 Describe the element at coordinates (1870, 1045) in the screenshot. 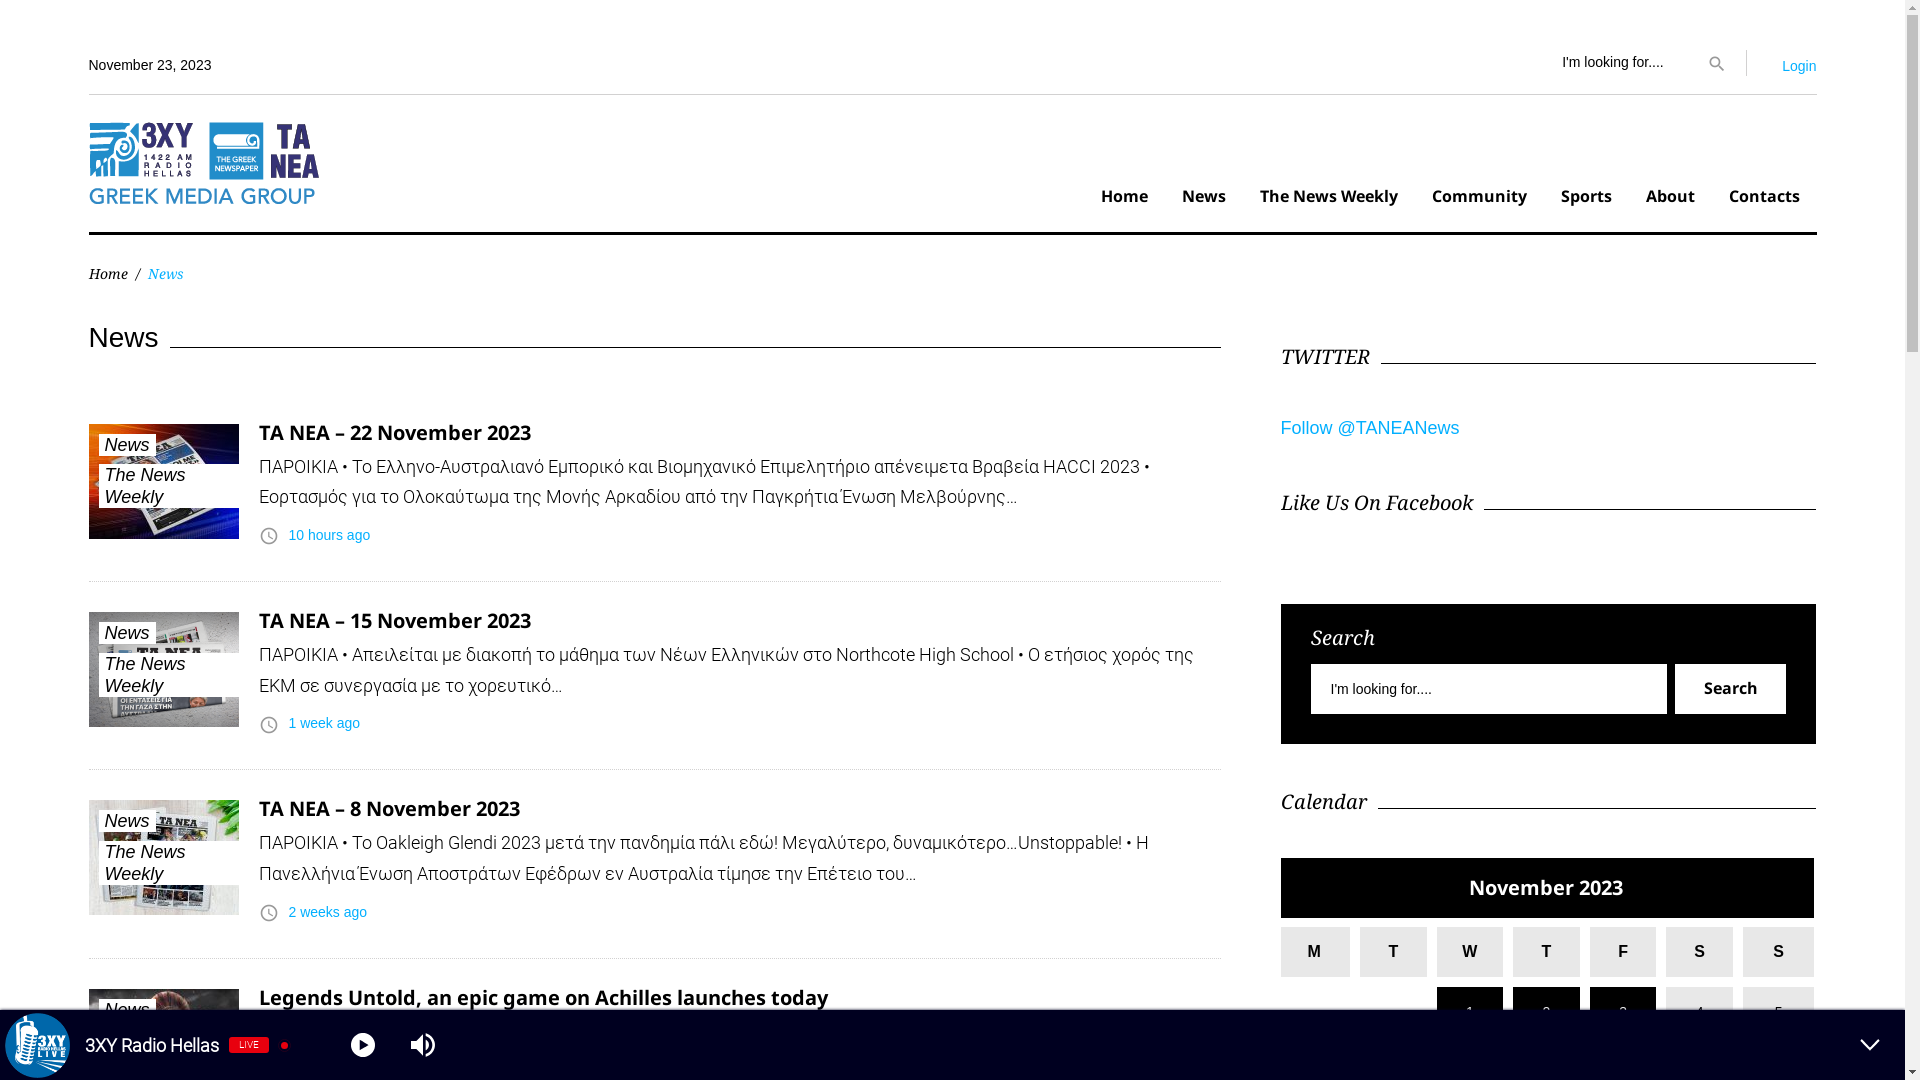

I see `Minimize Player` at that location.